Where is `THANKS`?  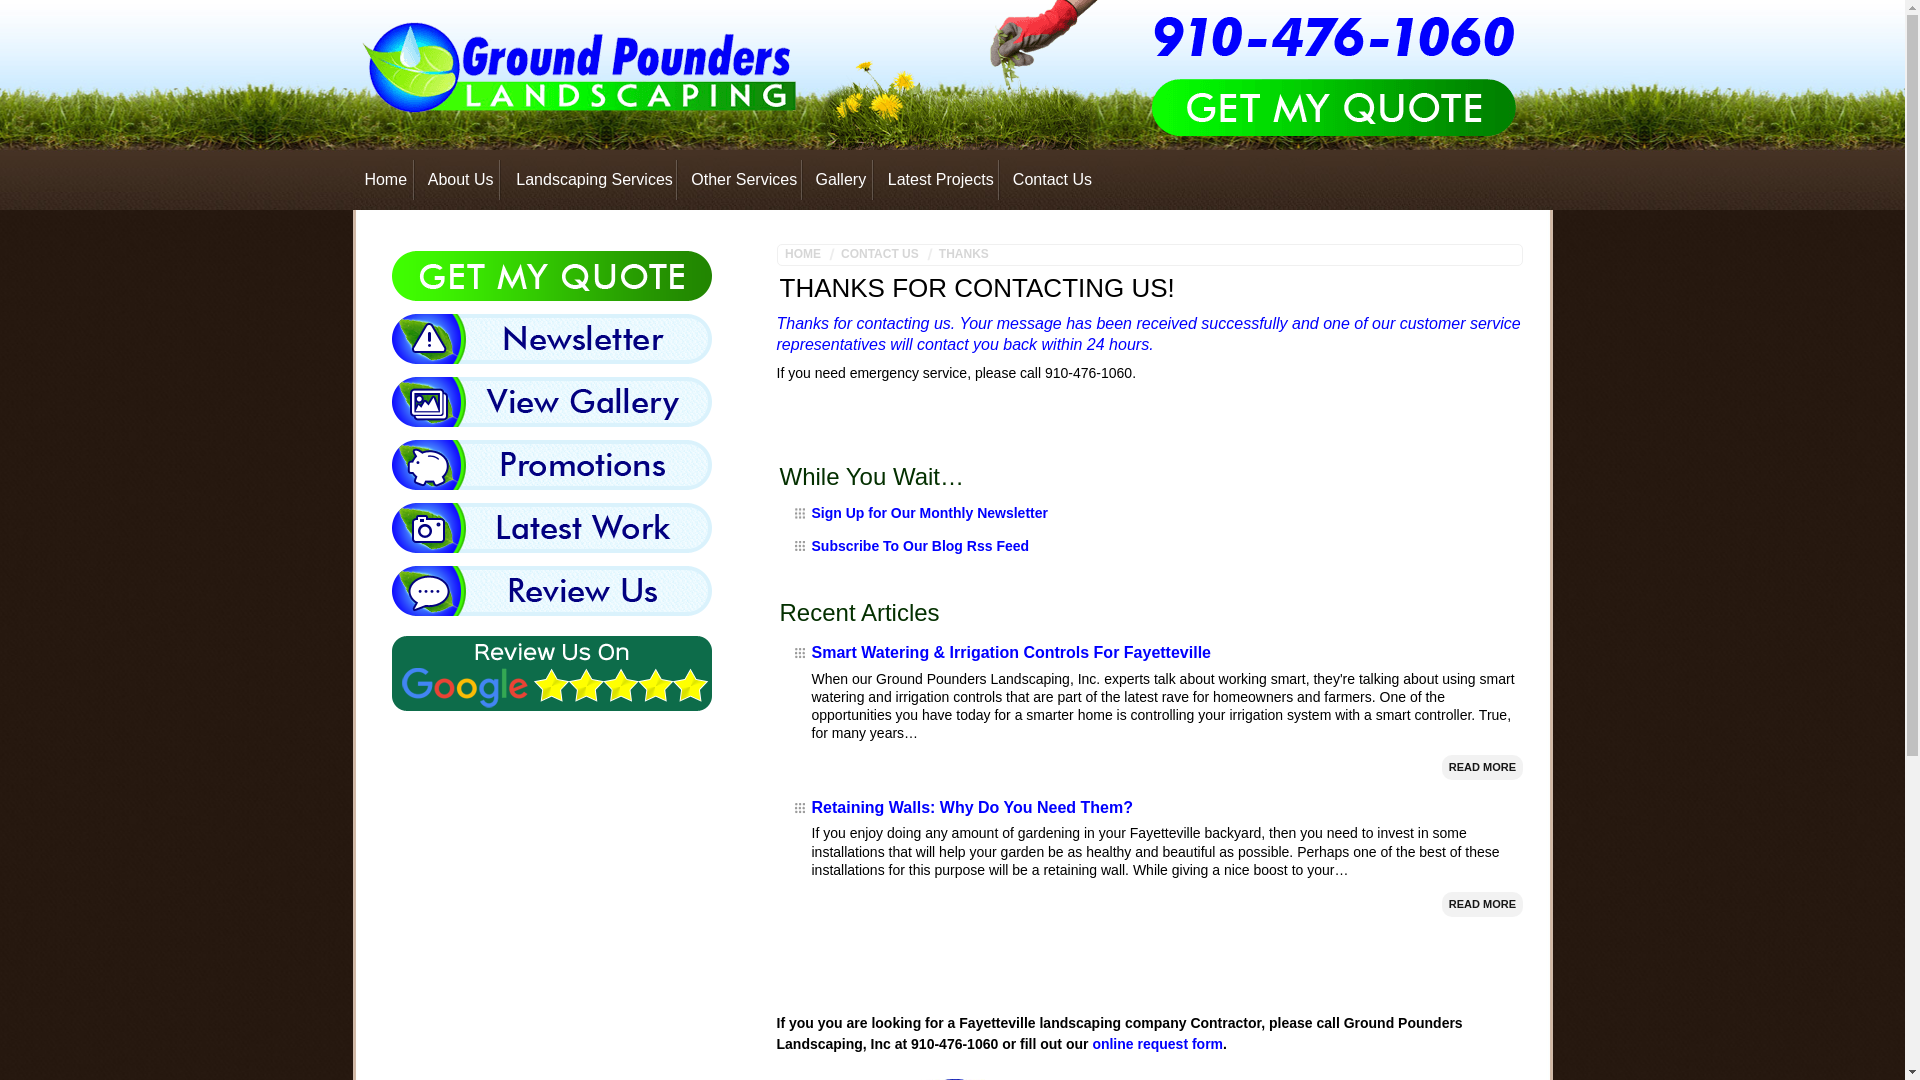 THANKS is located at coordinates (962, 255).